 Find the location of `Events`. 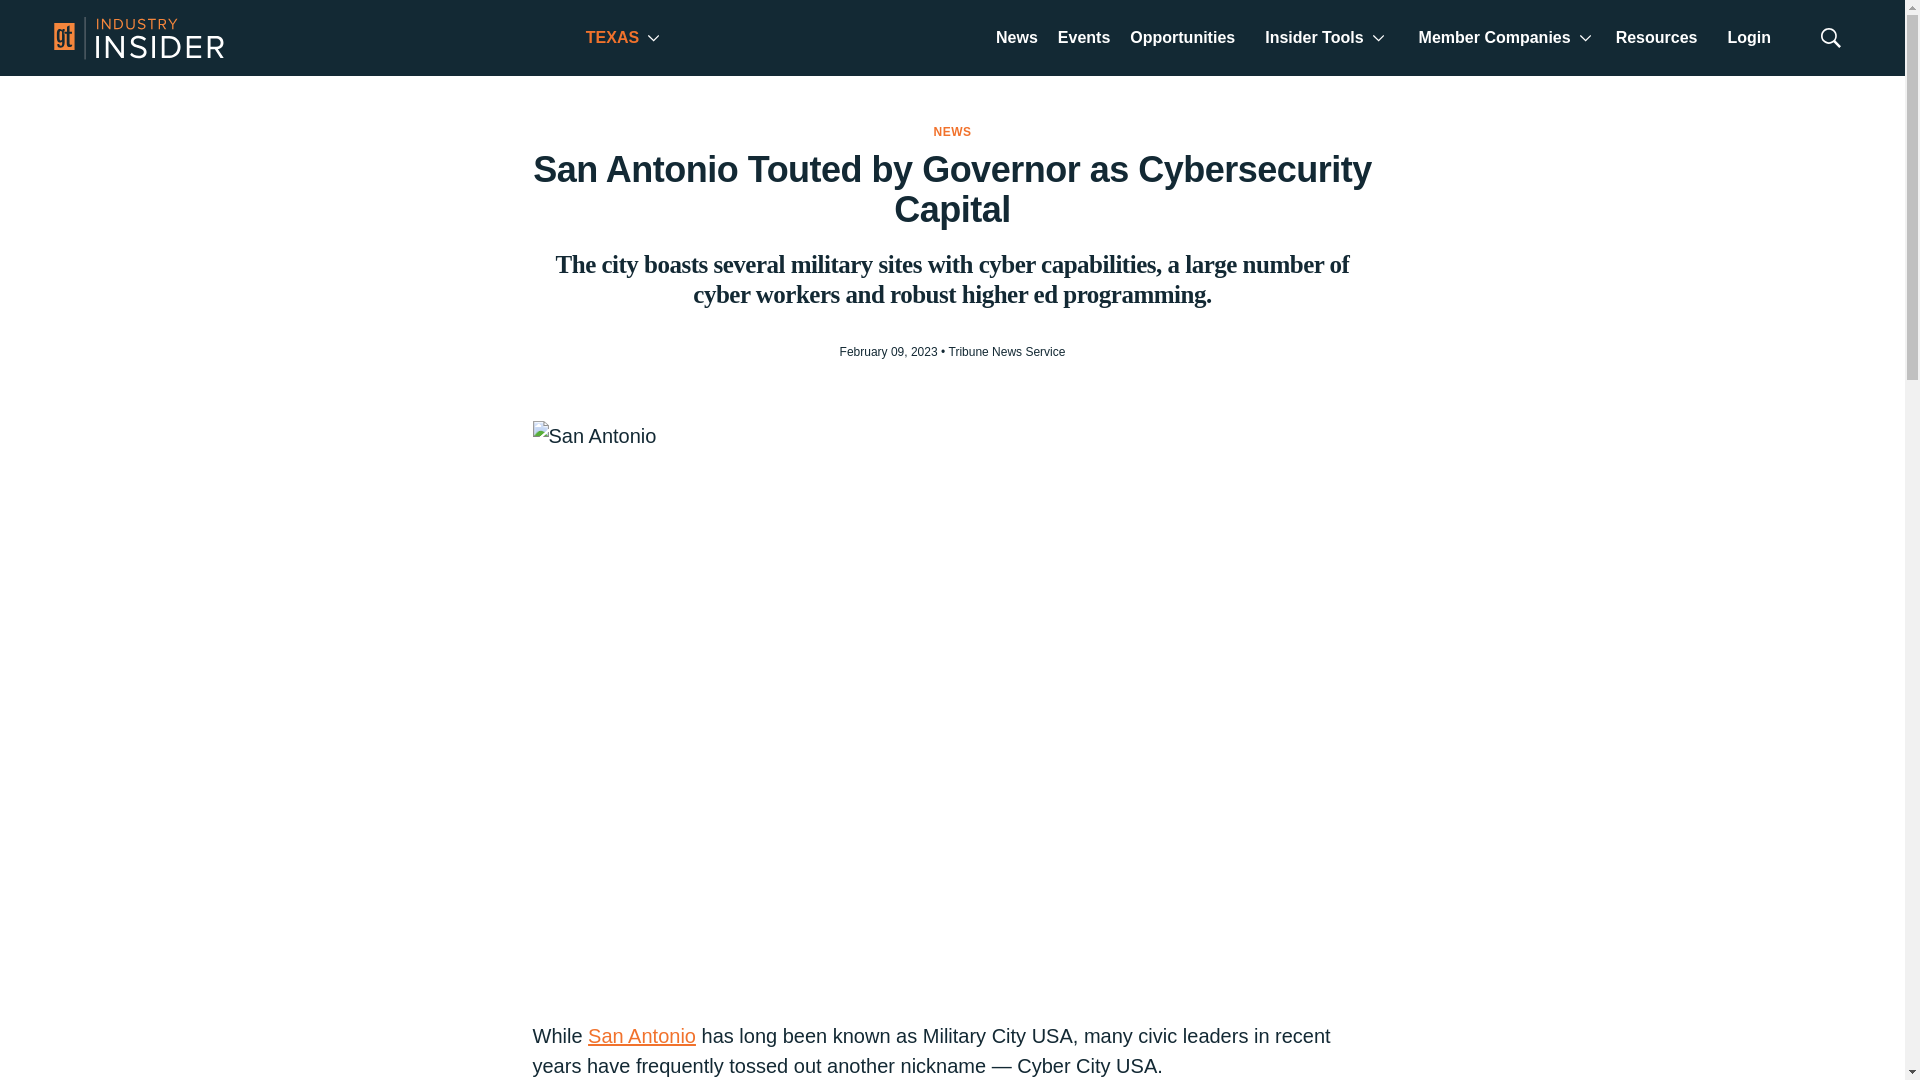

Events is located at coordinates (1084, 40).